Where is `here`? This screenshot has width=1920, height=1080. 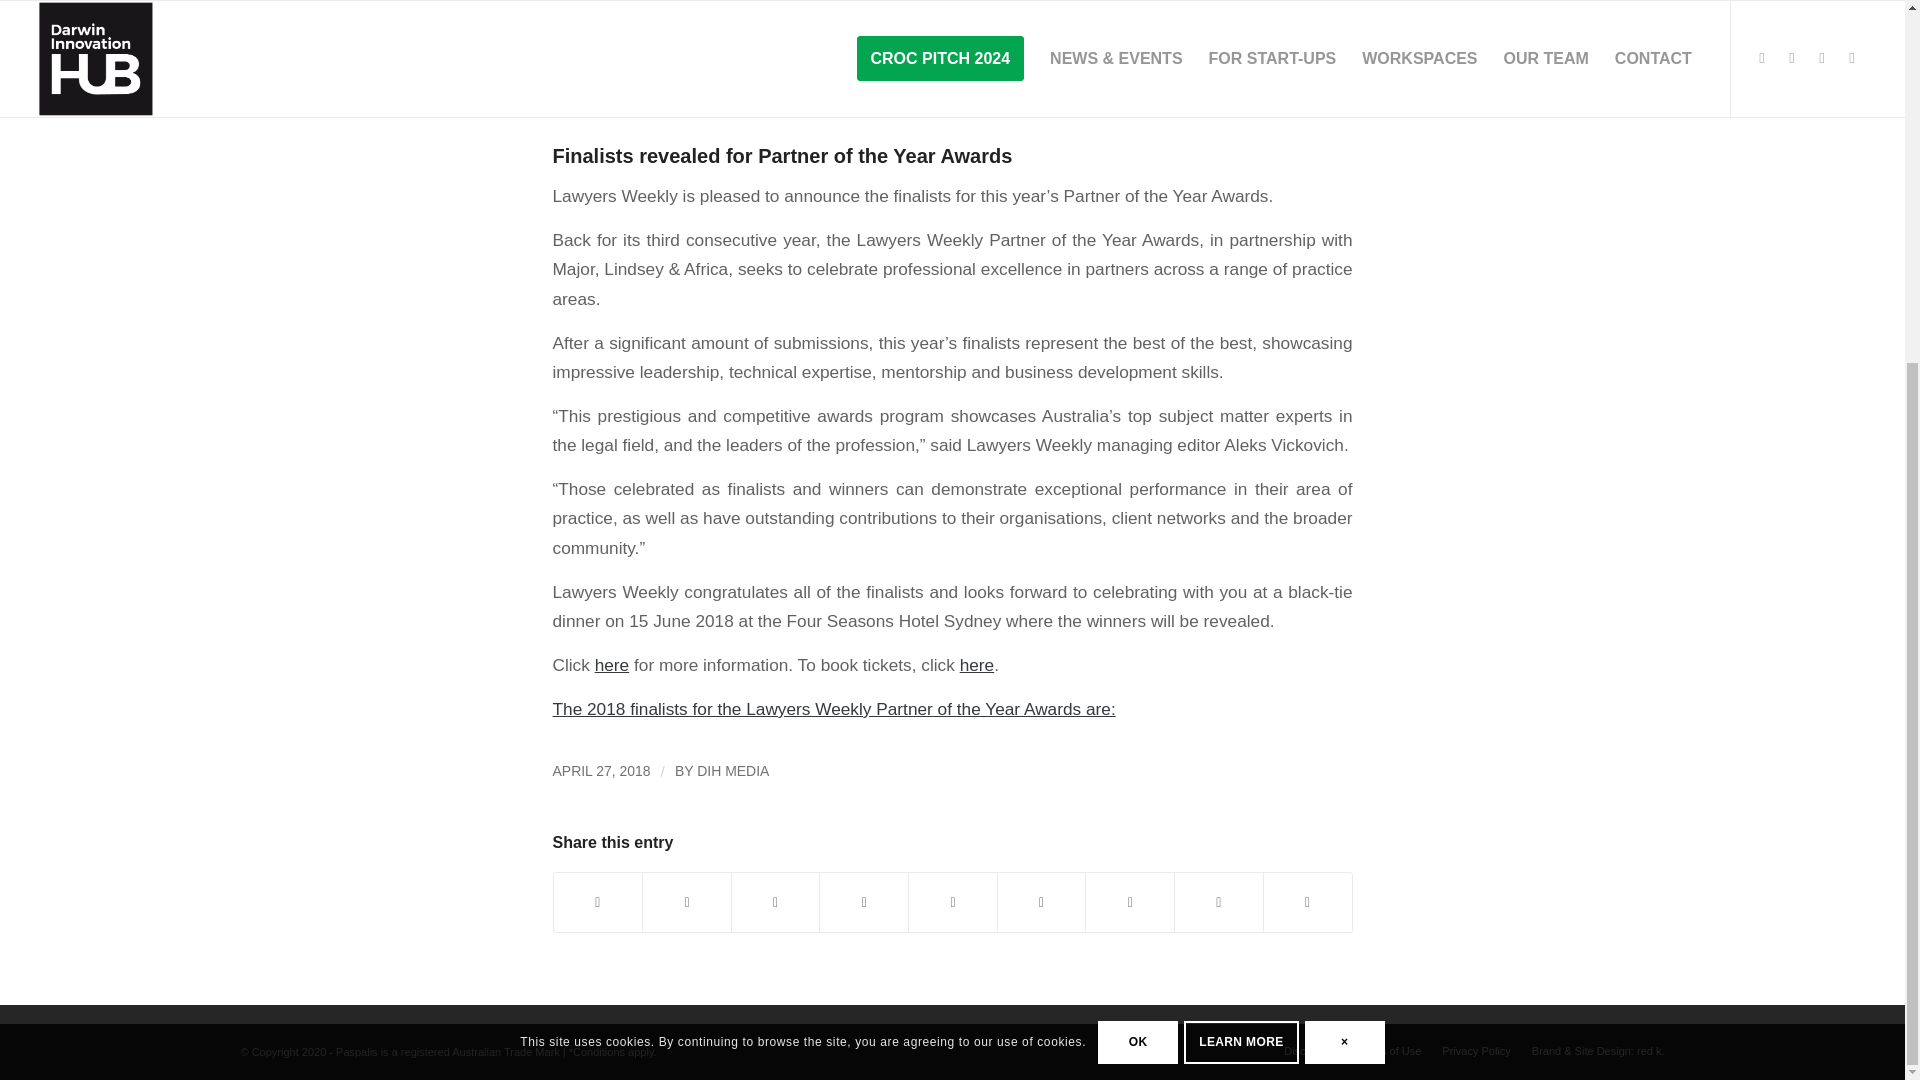 here is located at coordinates (612, 664).